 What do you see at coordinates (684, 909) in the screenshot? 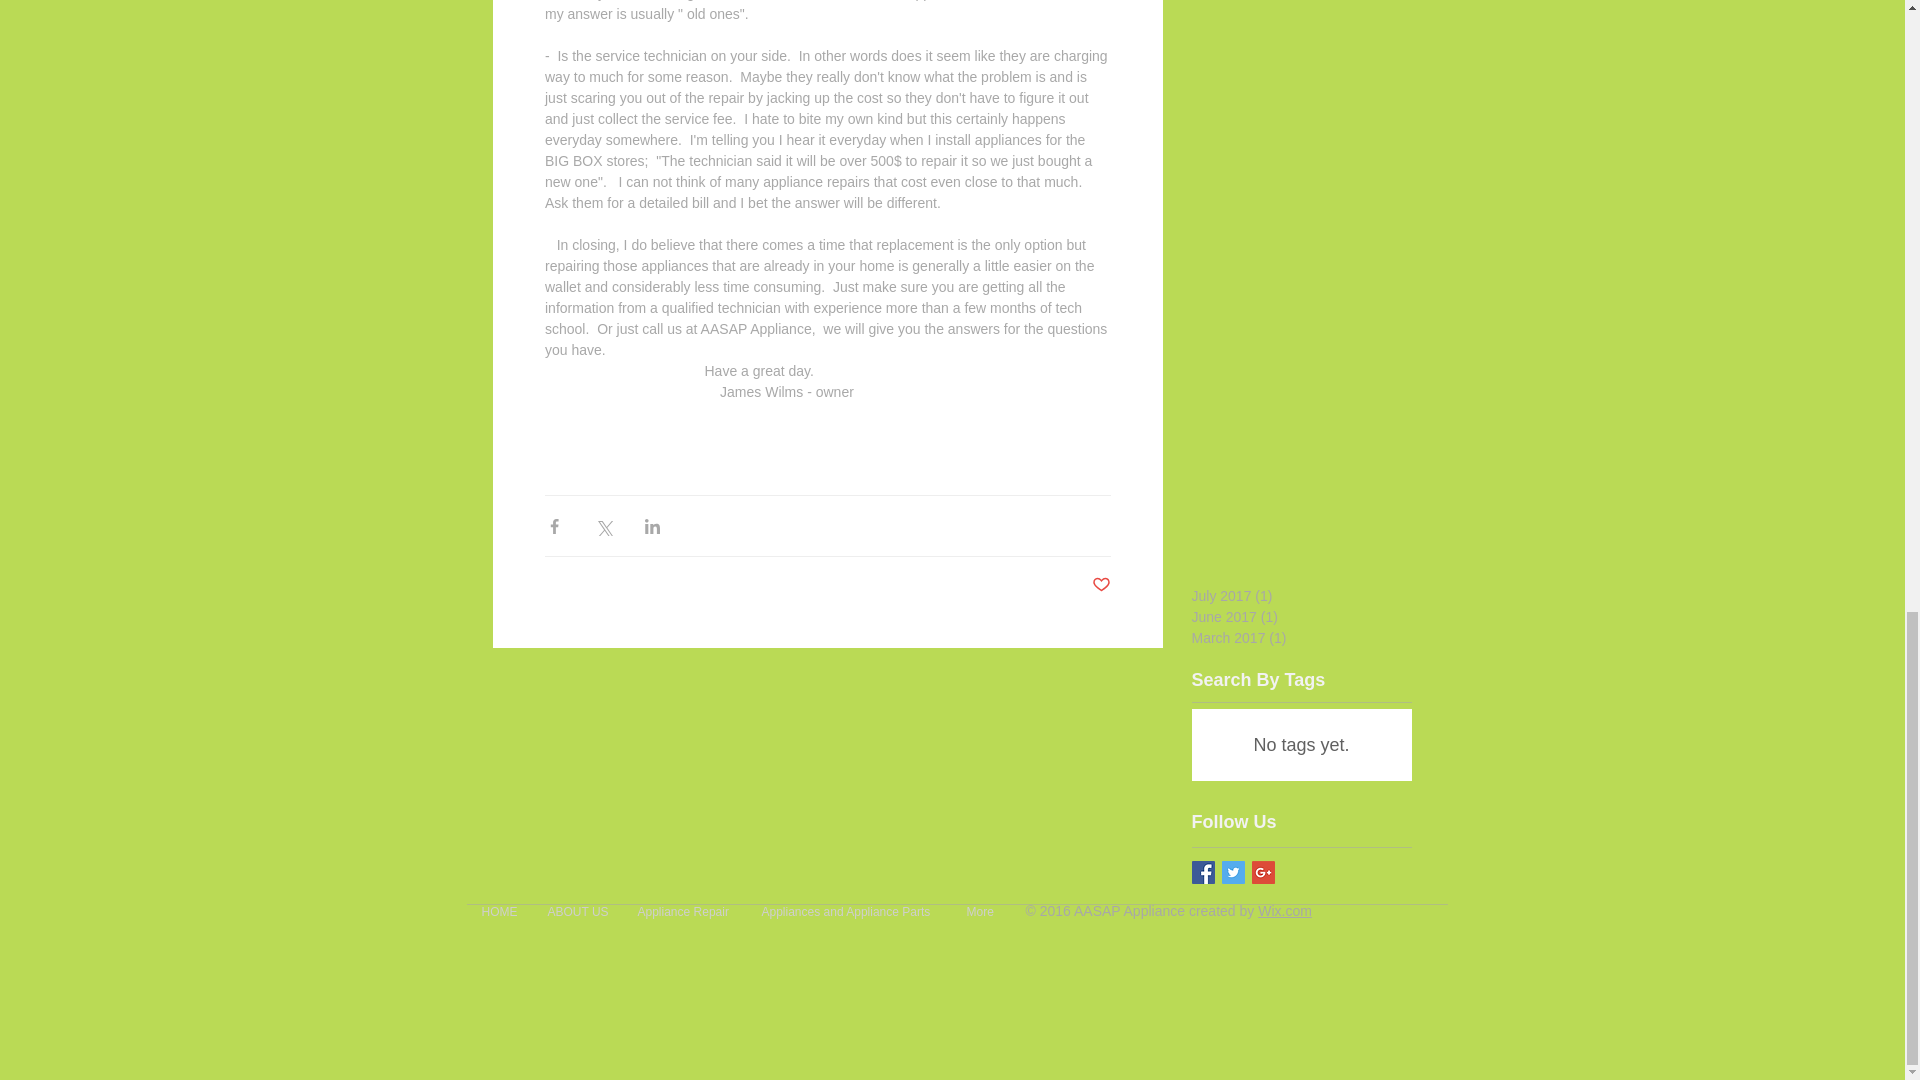
I see `Appliance Repair` at bounding box center [684, 909].